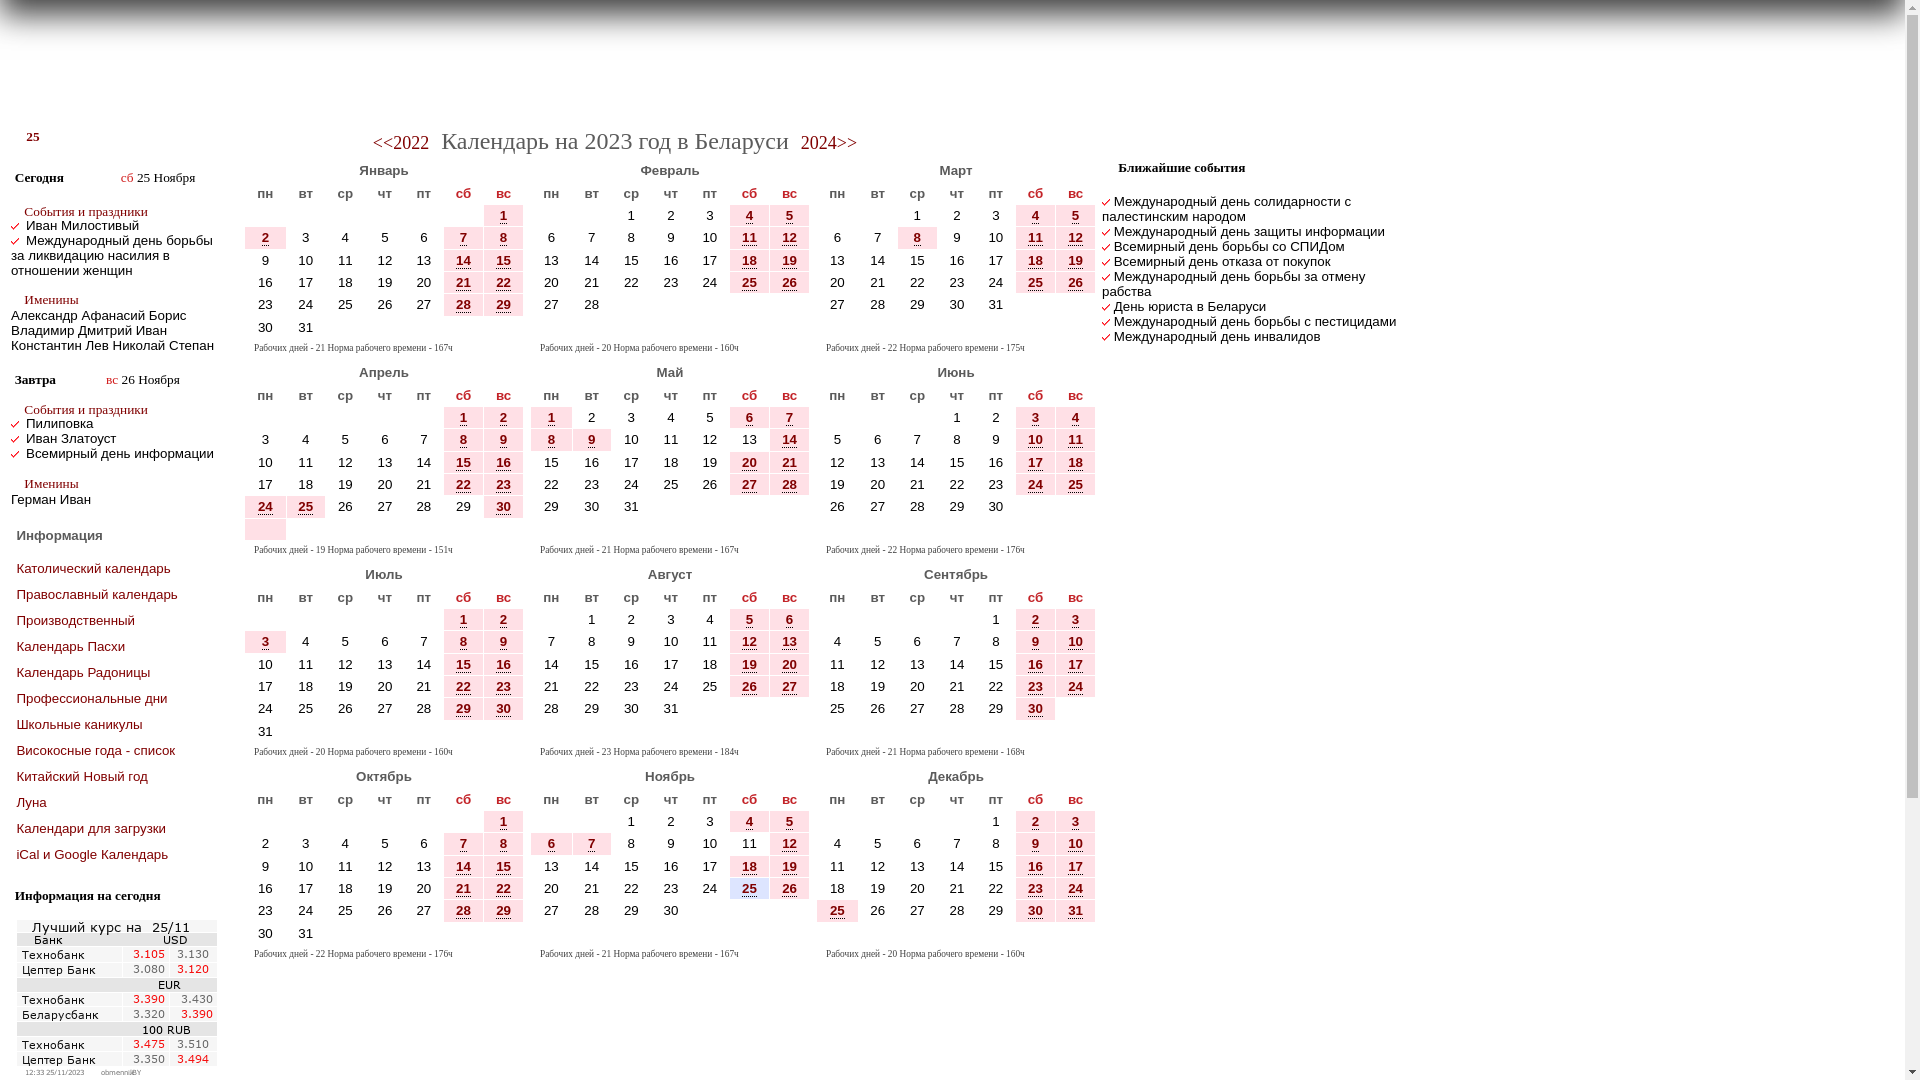 This screenshot has height=1080, width=1920. Describe the element at coordinates (957, 910) in the screenshot. I see `28` at that location.